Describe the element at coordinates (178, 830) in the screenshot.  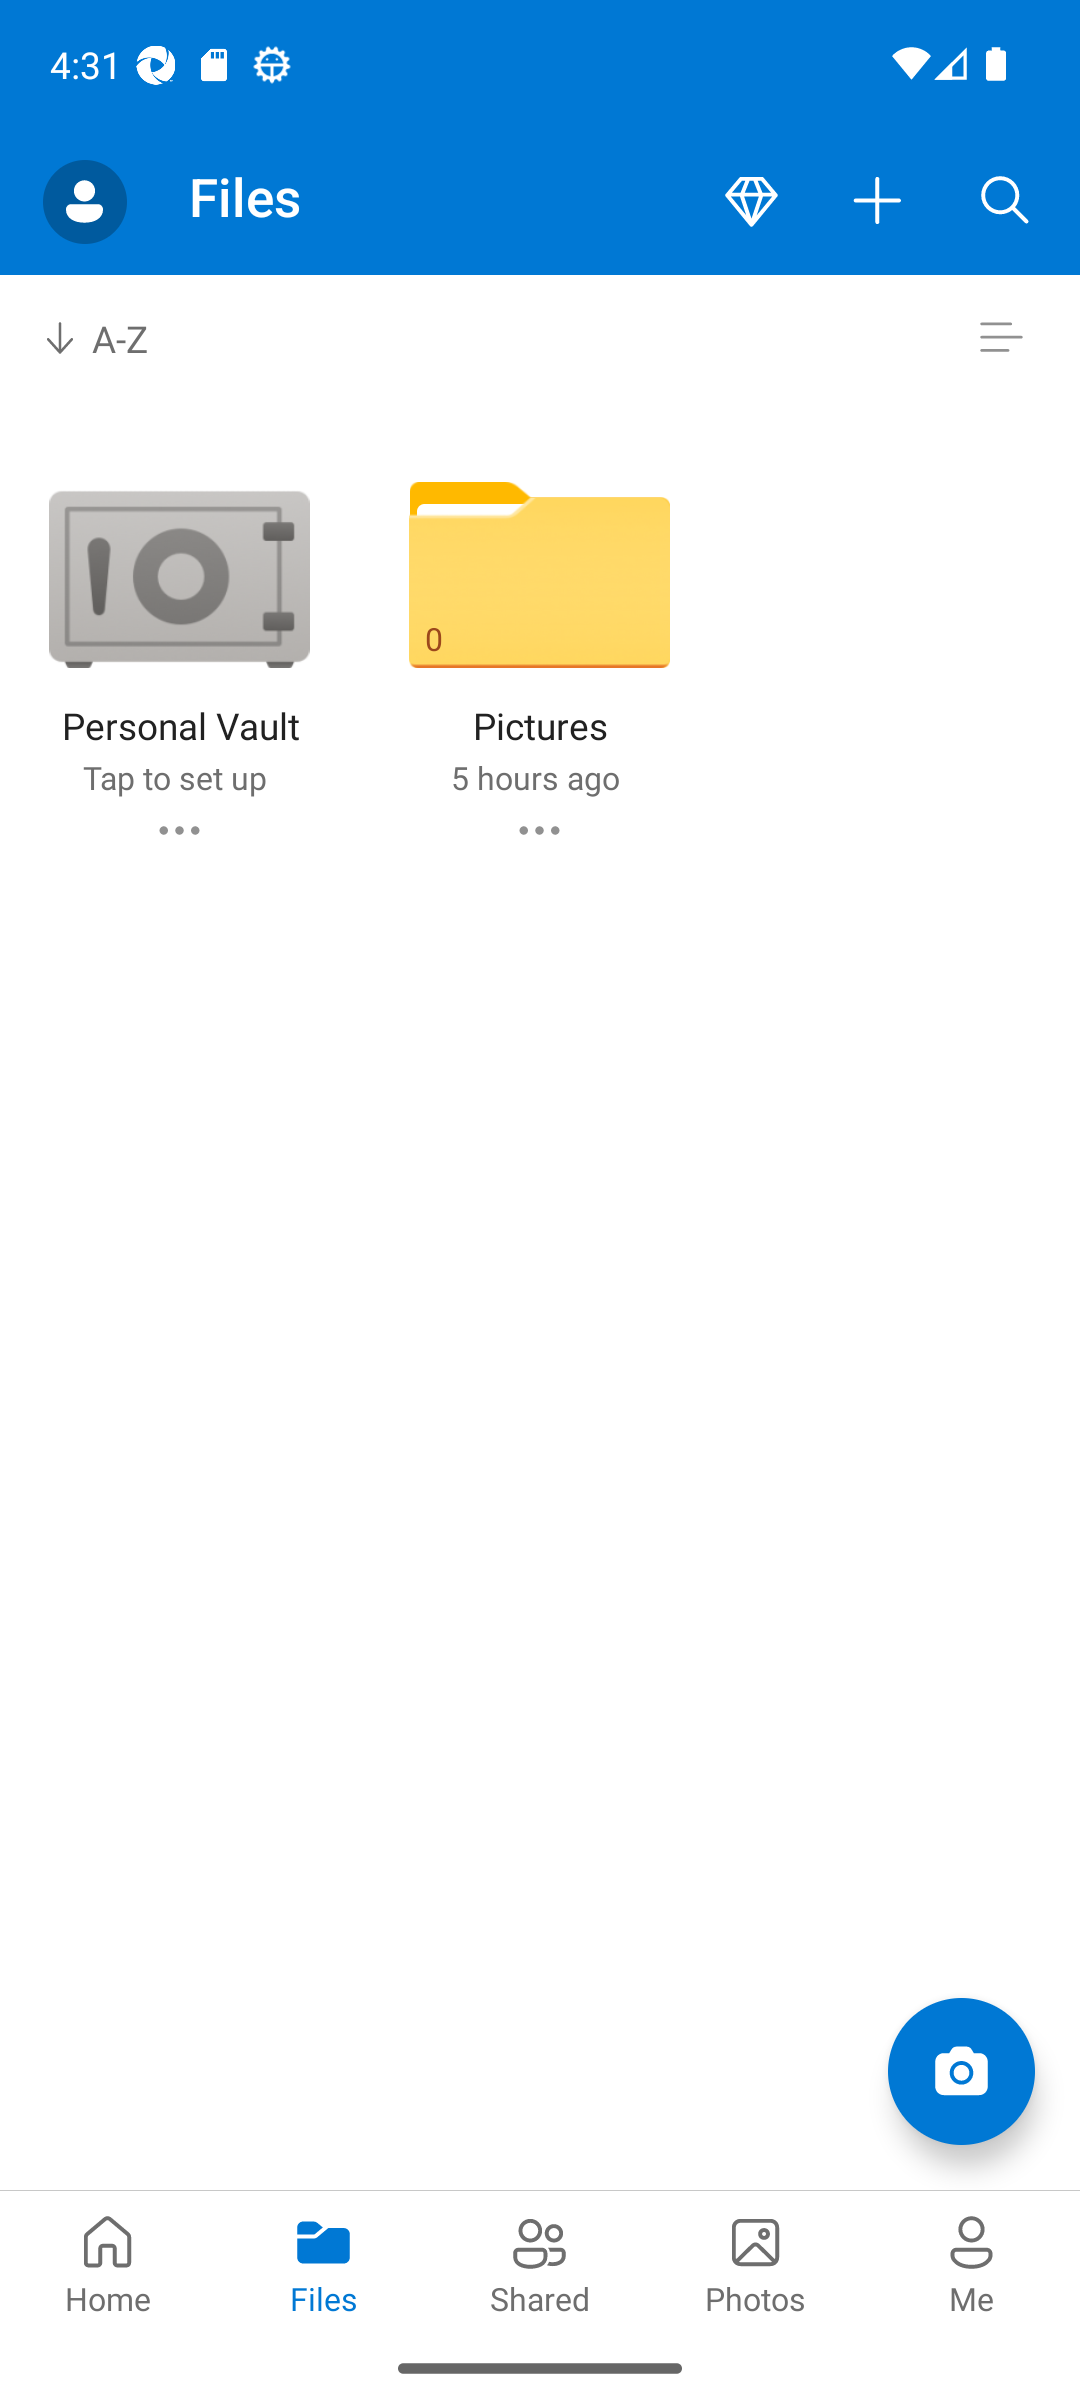
I see `Personal Vault commands` at that location.